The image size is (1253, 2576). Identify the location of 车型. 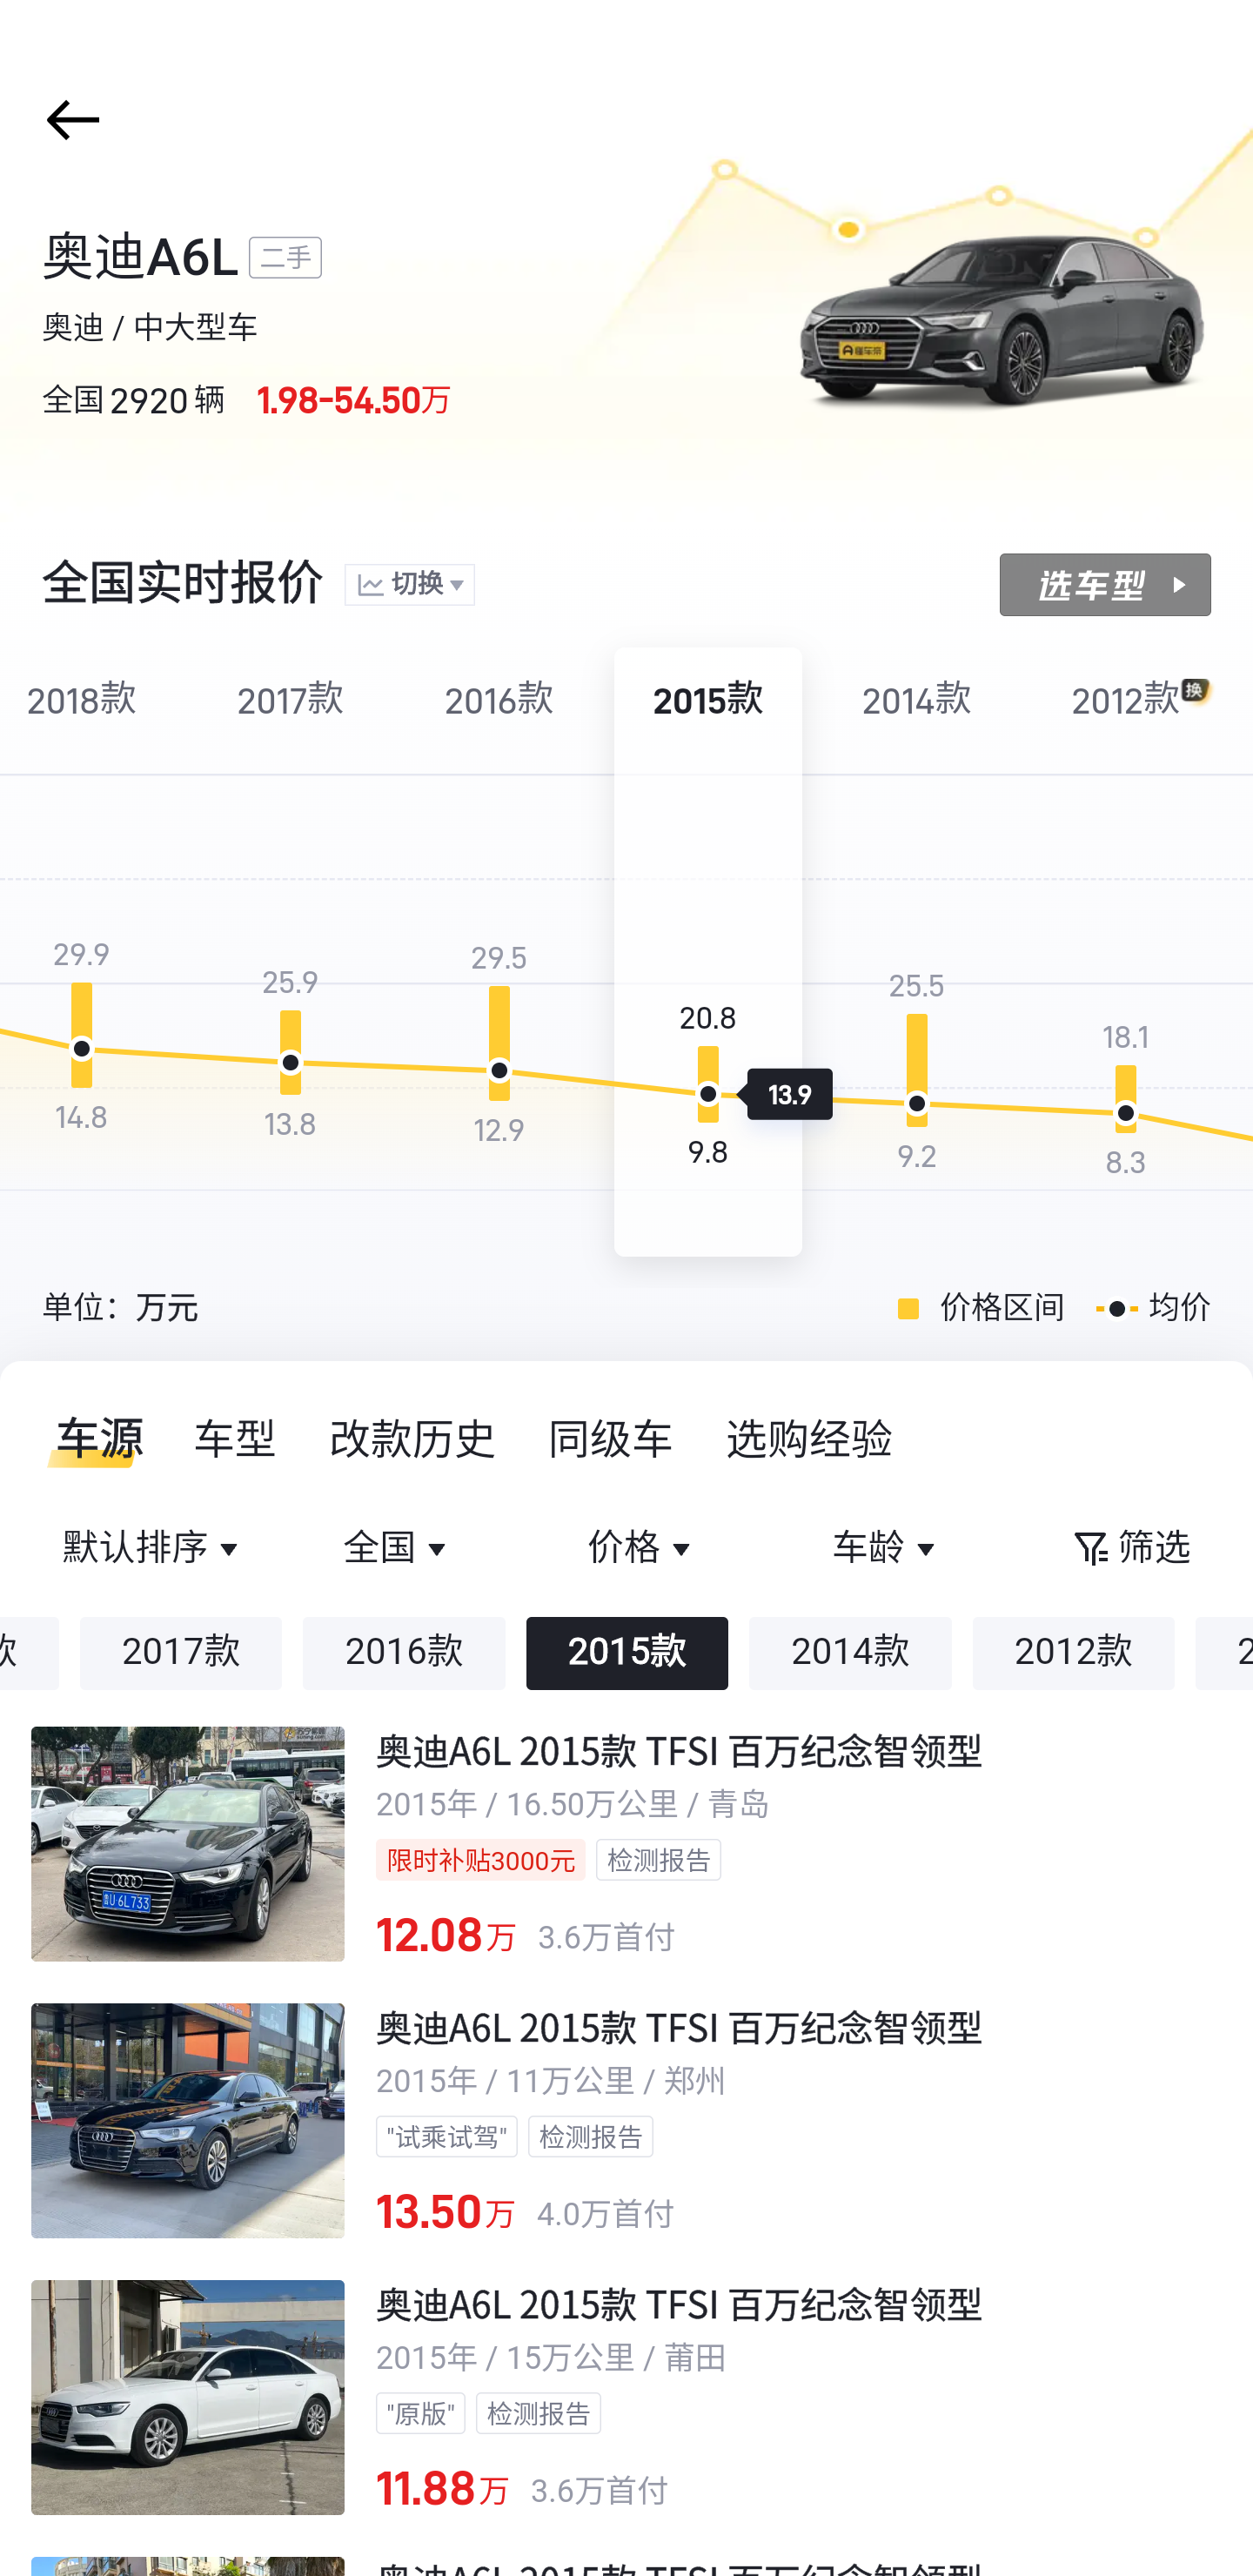
(236, 1439).